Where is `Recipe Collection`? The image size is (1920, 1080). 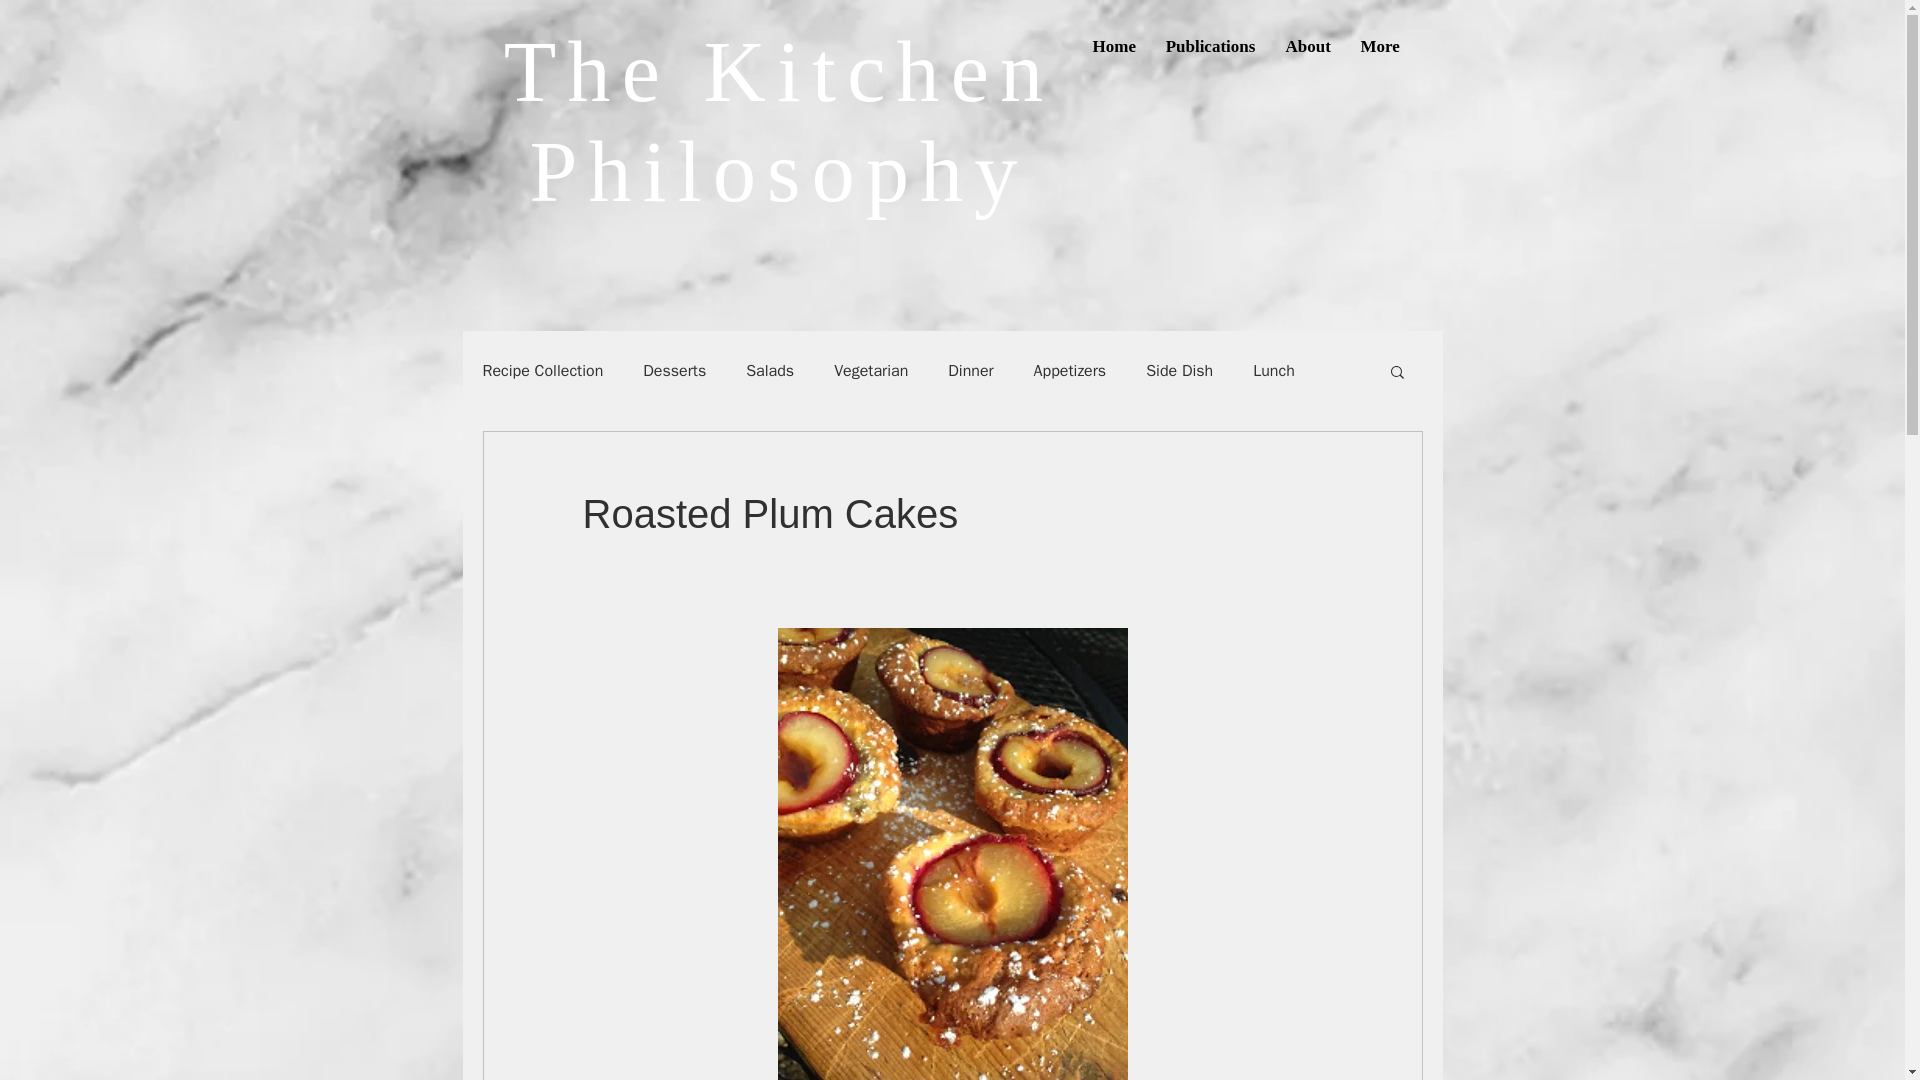 Recipe Collection is located at coordinates (542, 370).